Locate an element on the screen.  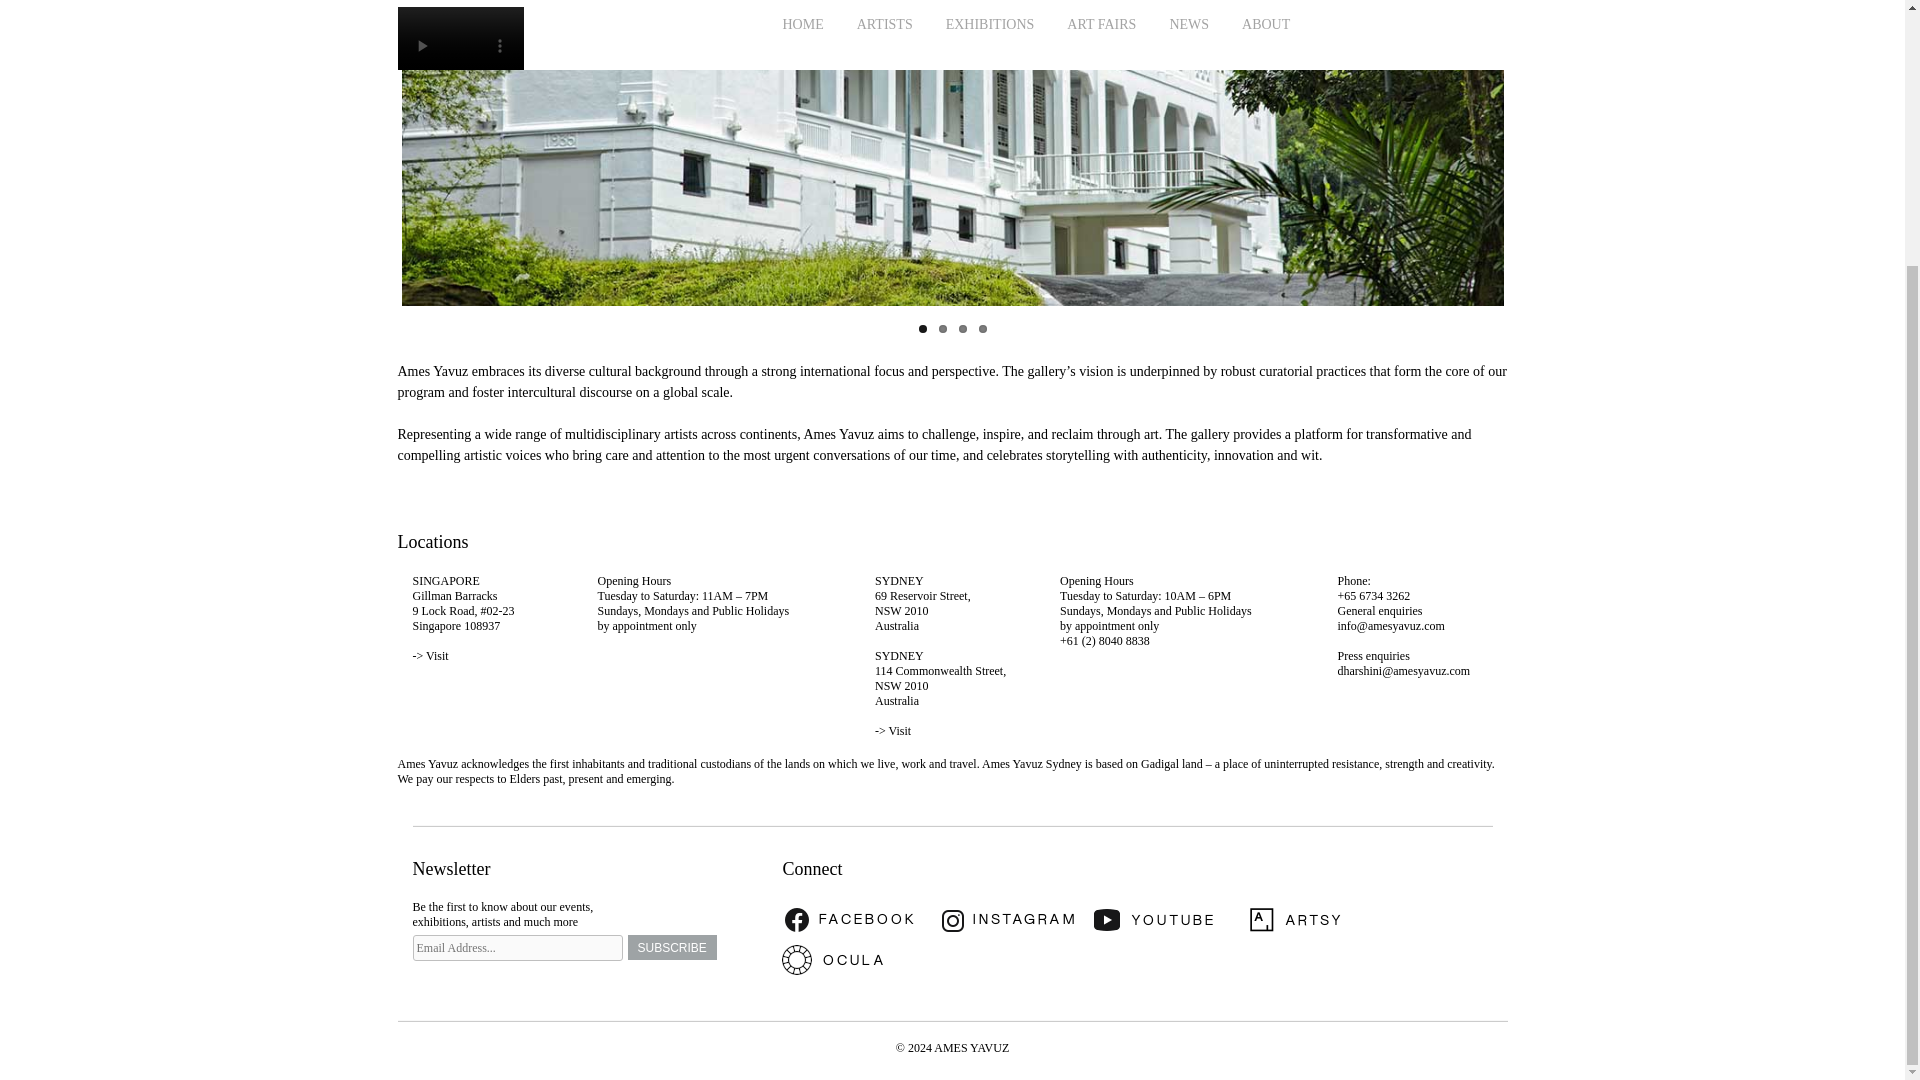
Ocula is located at coordinates (856, 959).